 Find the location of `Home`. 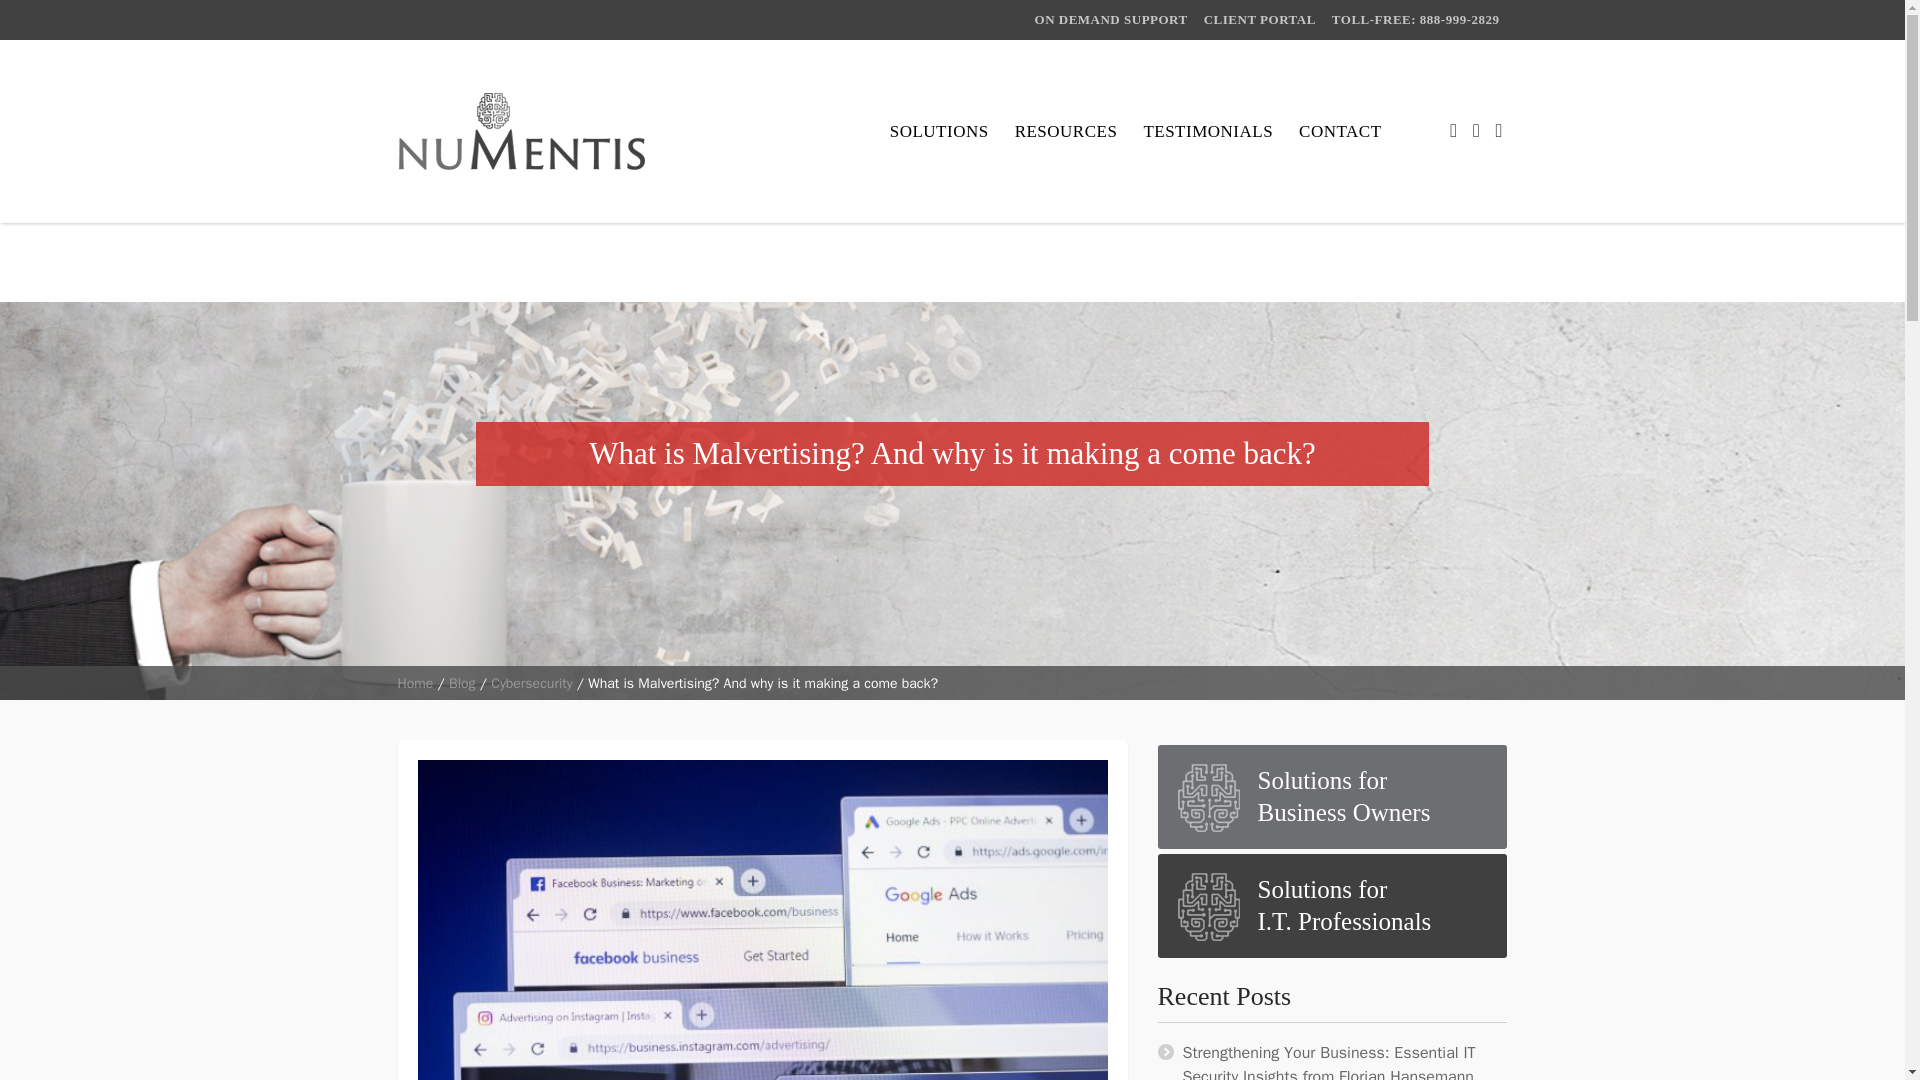

Home is located at coordinates (1112, 20).